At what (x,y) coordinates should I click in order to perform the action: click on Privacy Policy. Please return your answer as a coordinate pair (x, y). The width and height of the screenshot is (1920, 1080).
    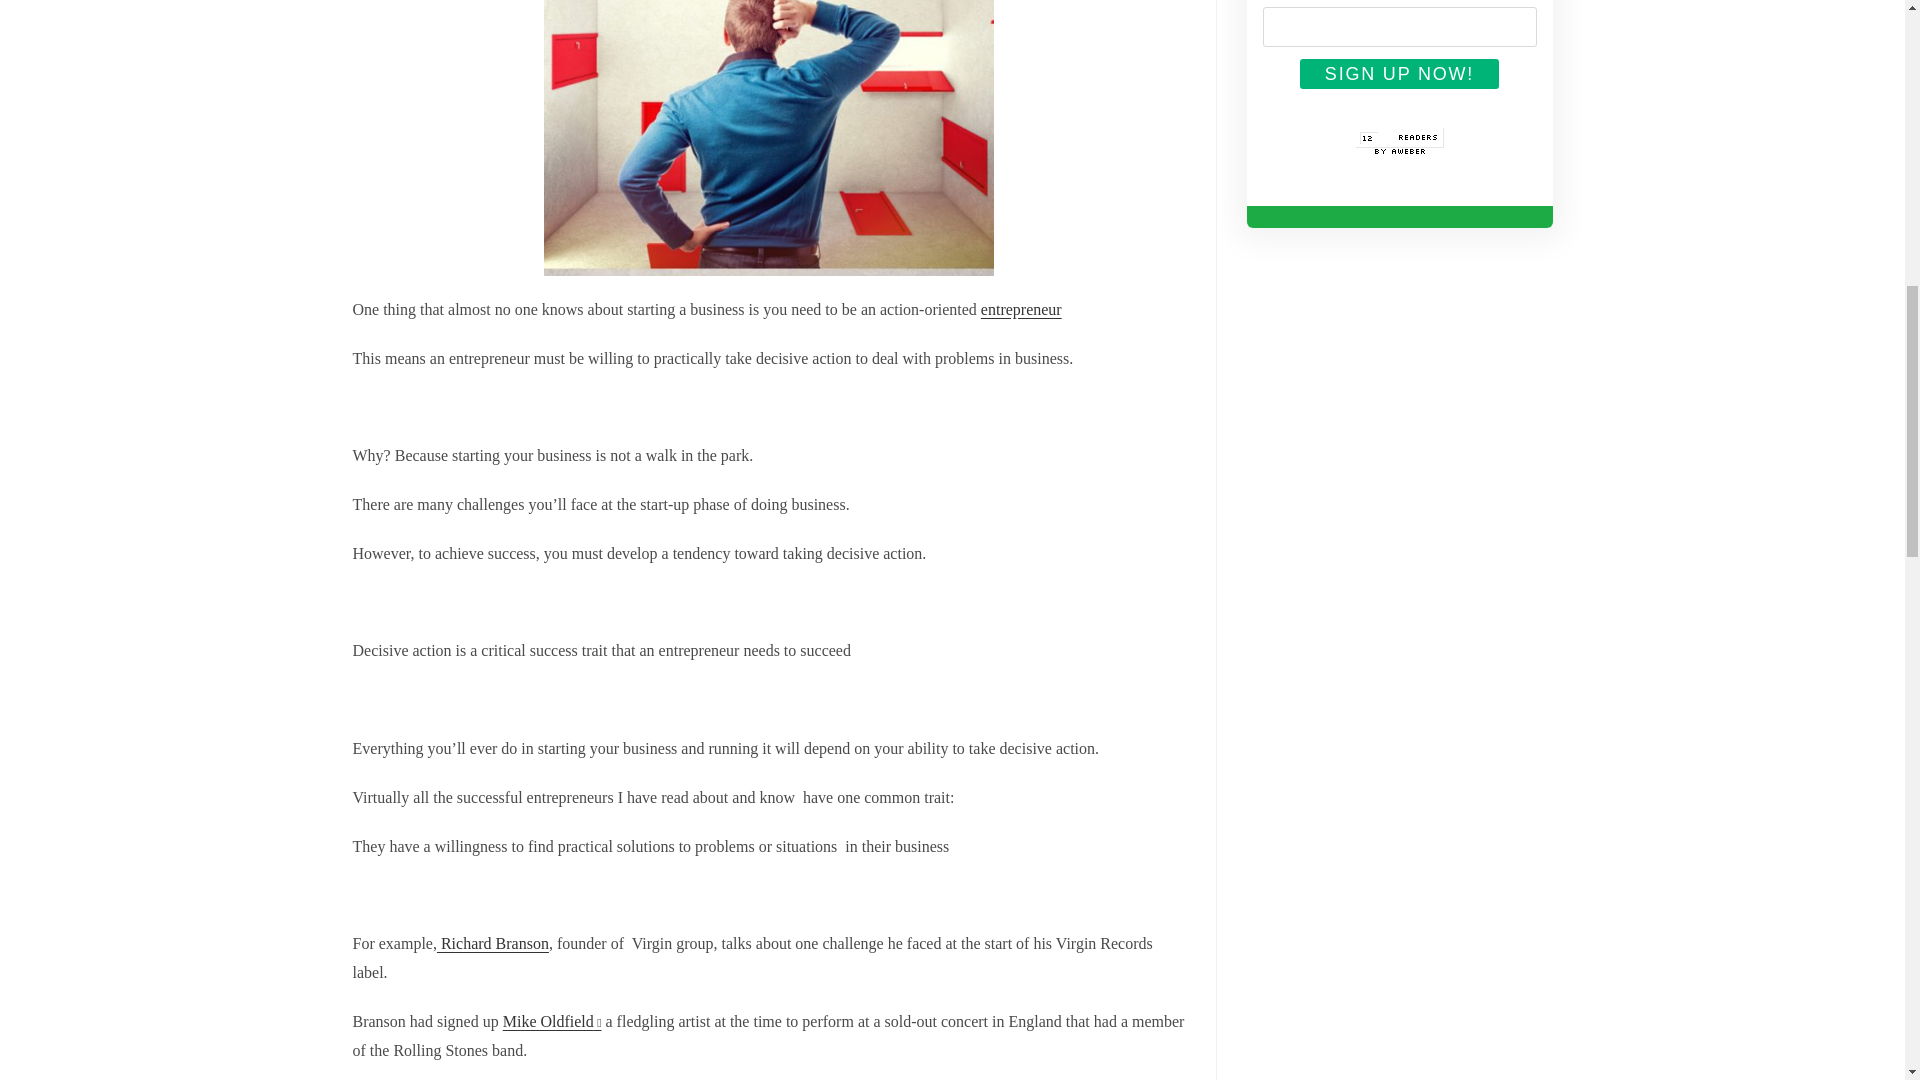
    Looking at the image, I should click on (1424, 100).